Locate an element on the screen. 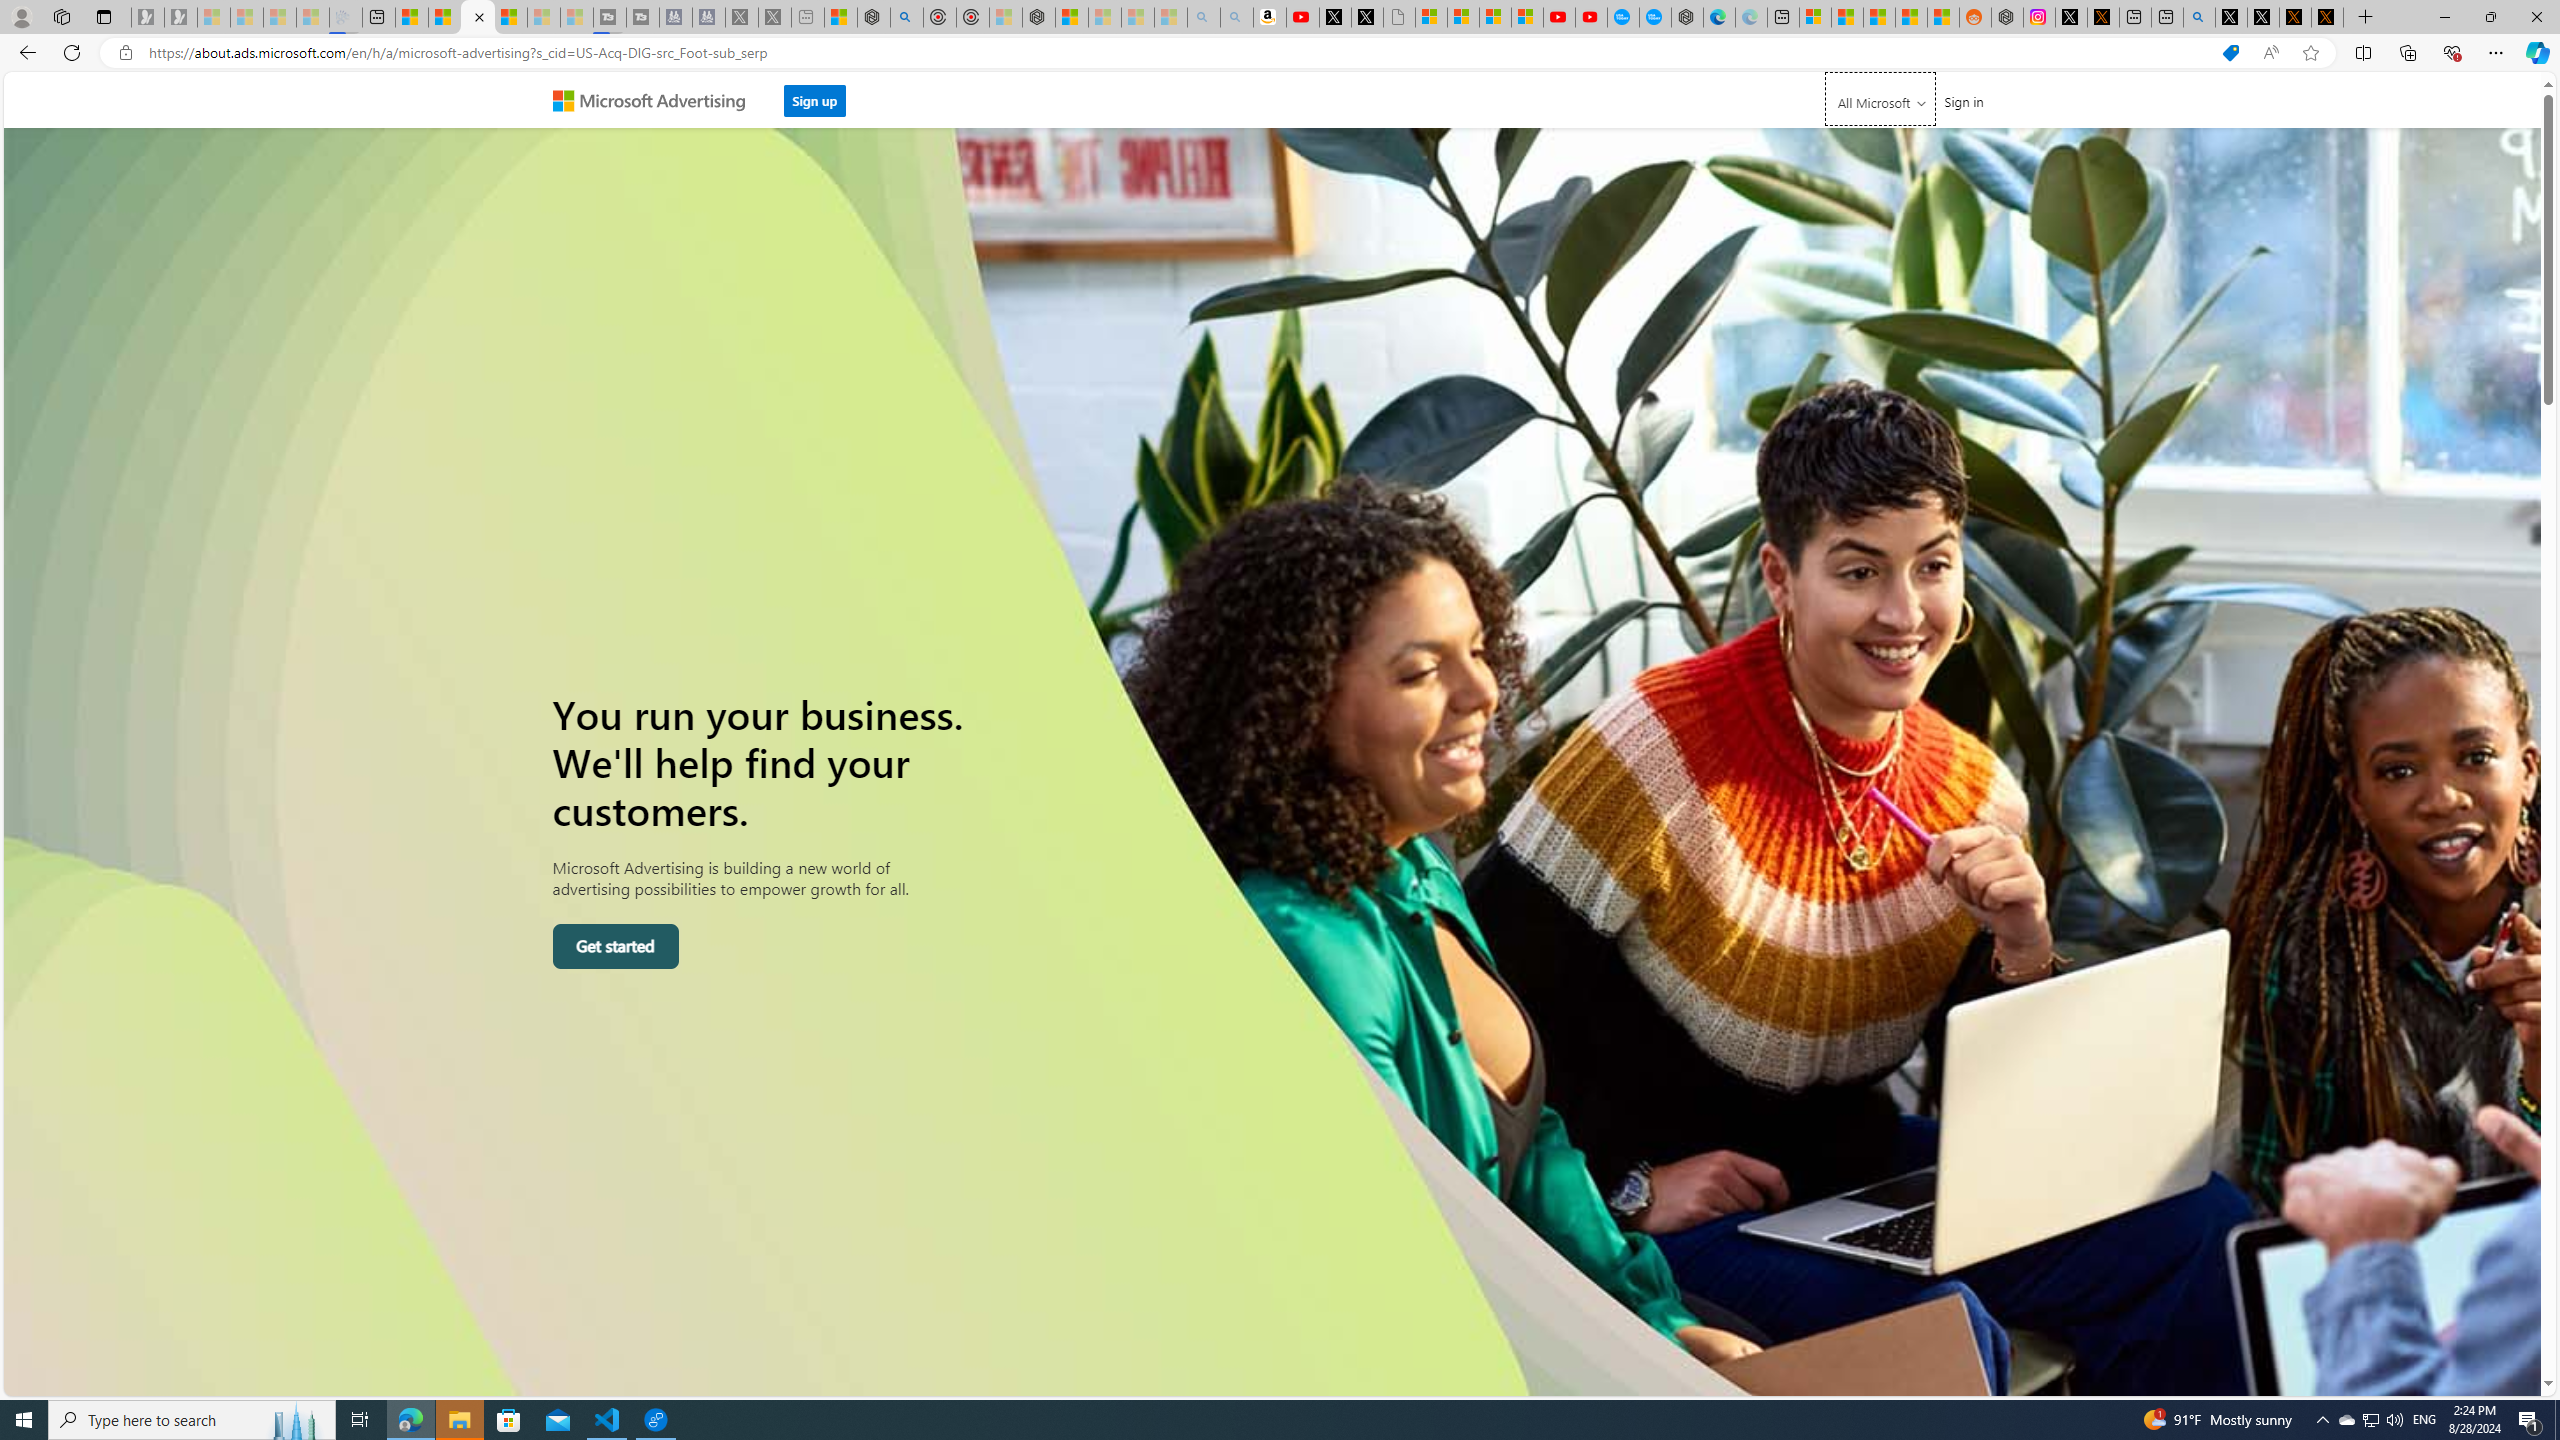 The image size is (2560, 1440). Get started is located at coordinates (615, 946).